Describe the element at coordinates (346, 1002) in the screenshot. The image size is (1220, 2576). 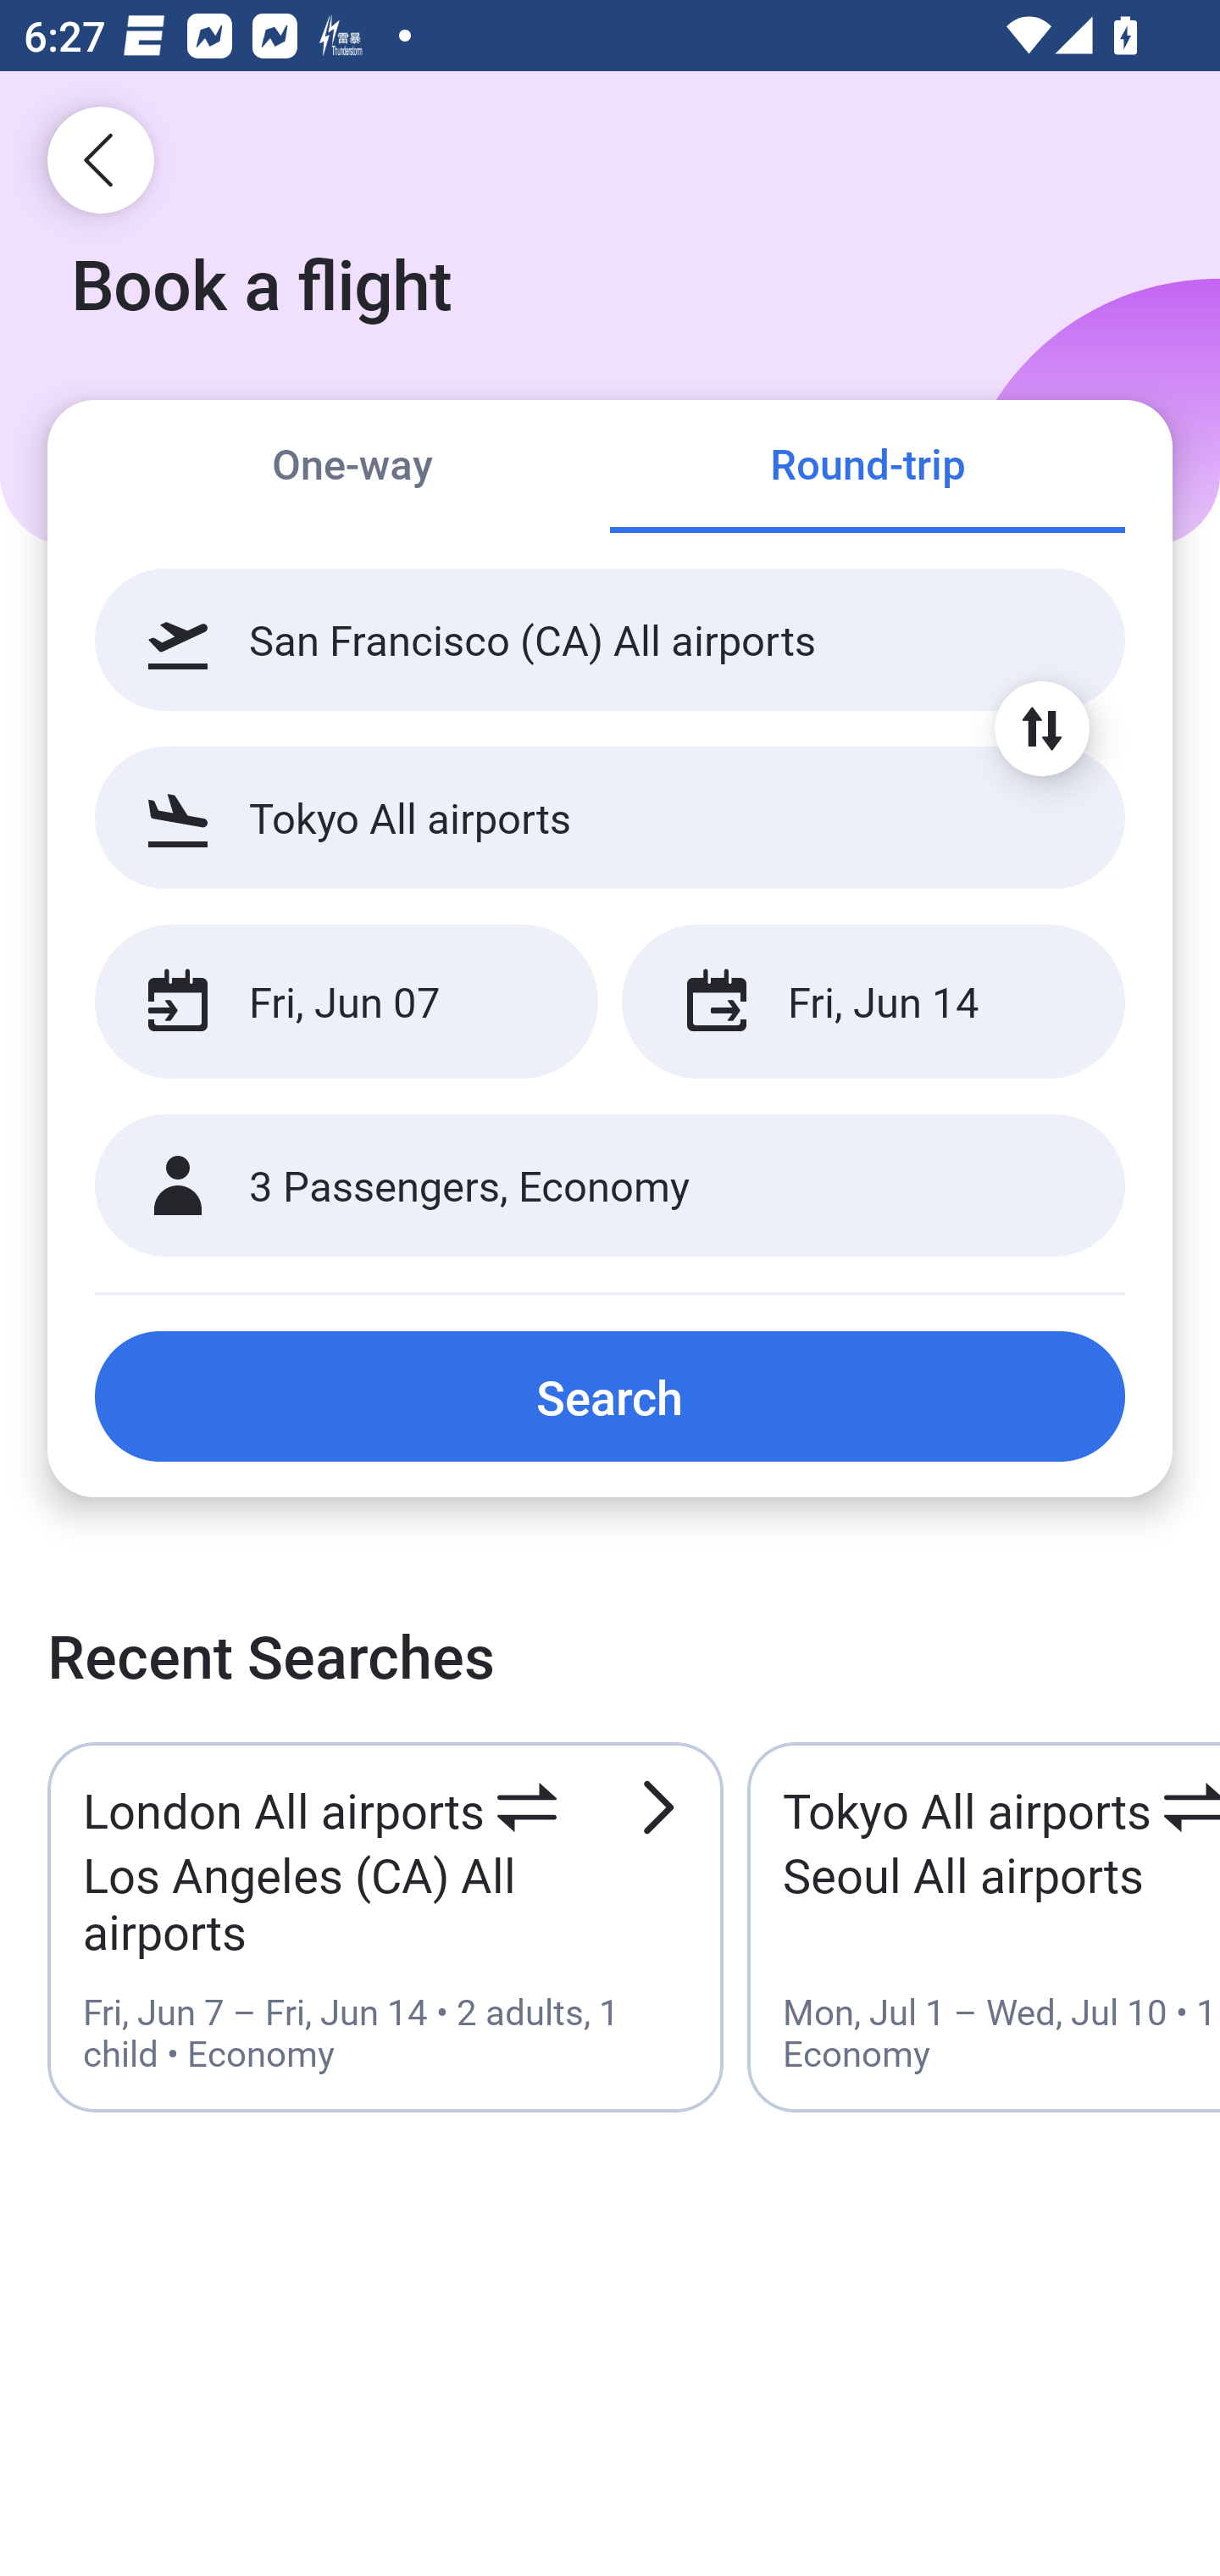
I see `Fri, Jun 07` at that location.